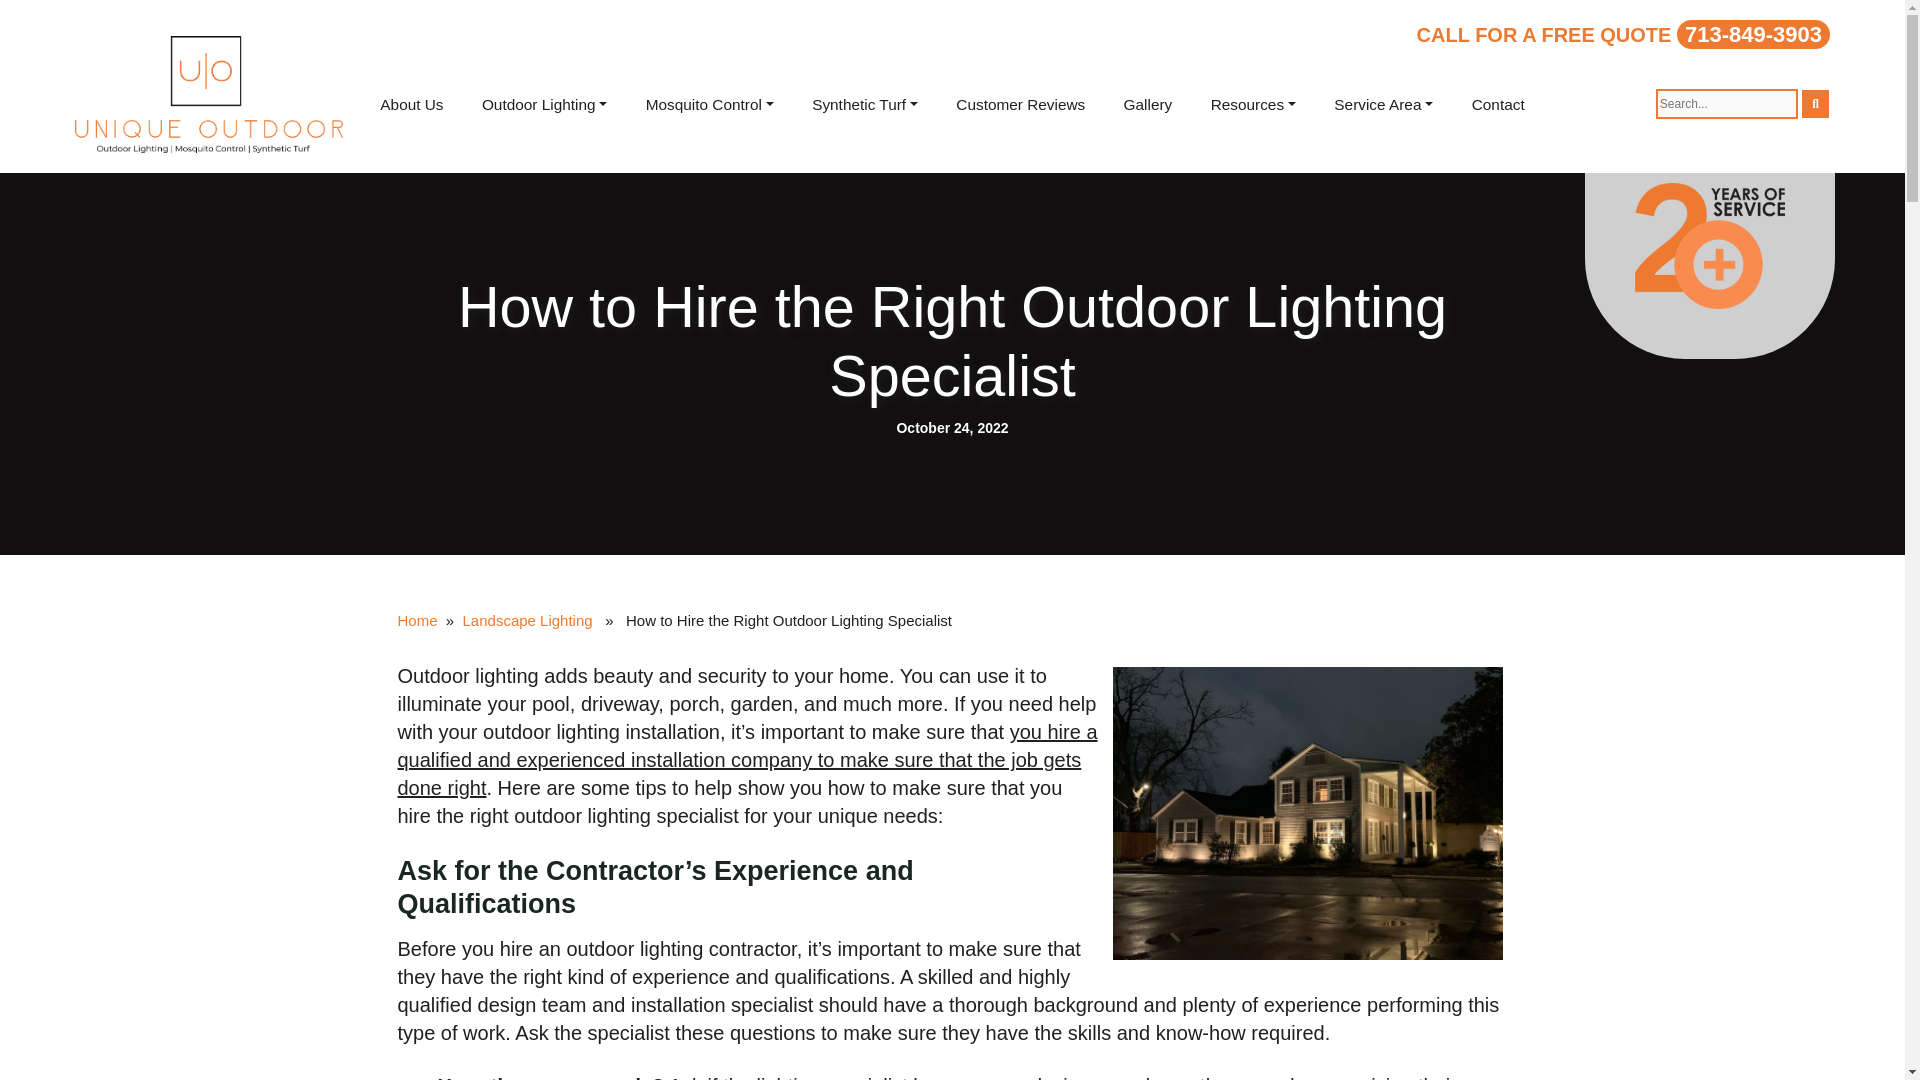 This screenshot has height=1080, width=1920. I want to click on 713-849-3903, so click(1752, 34).